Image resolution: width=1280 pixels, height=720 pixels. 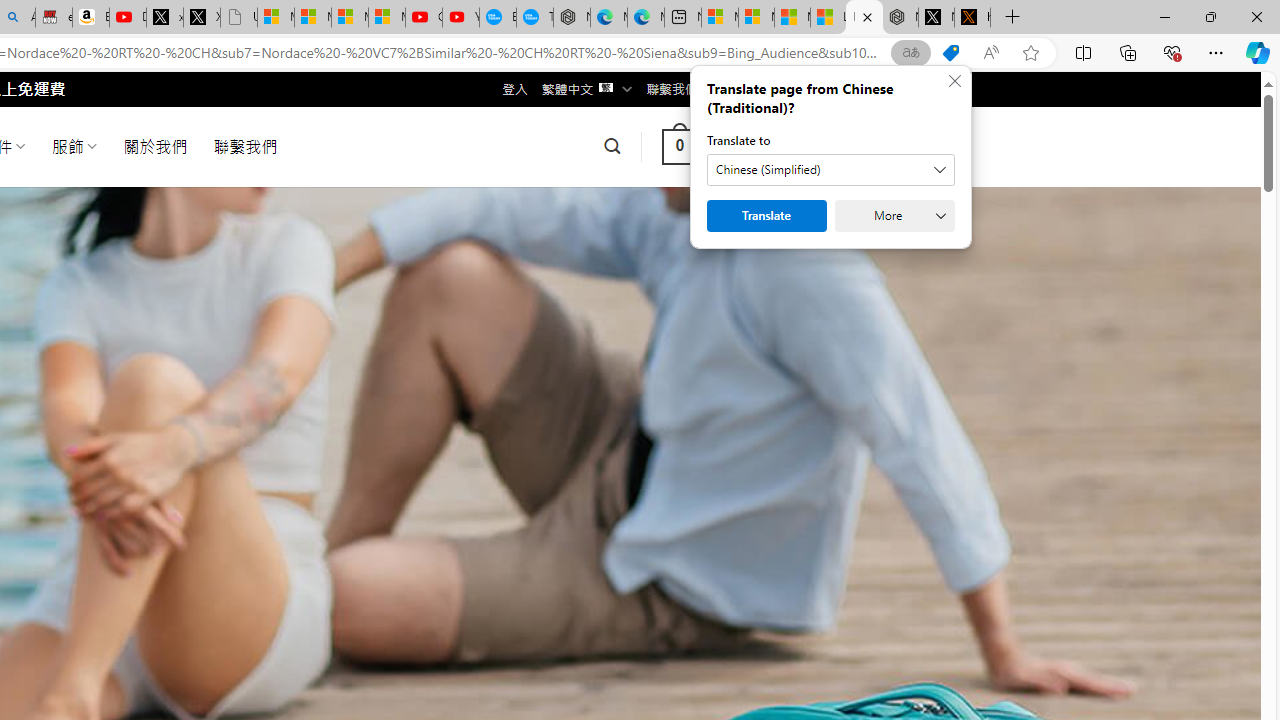 I want to click on YouTube Kids - An App Created for Kids to Explore Content, so click(x=460, y=18).